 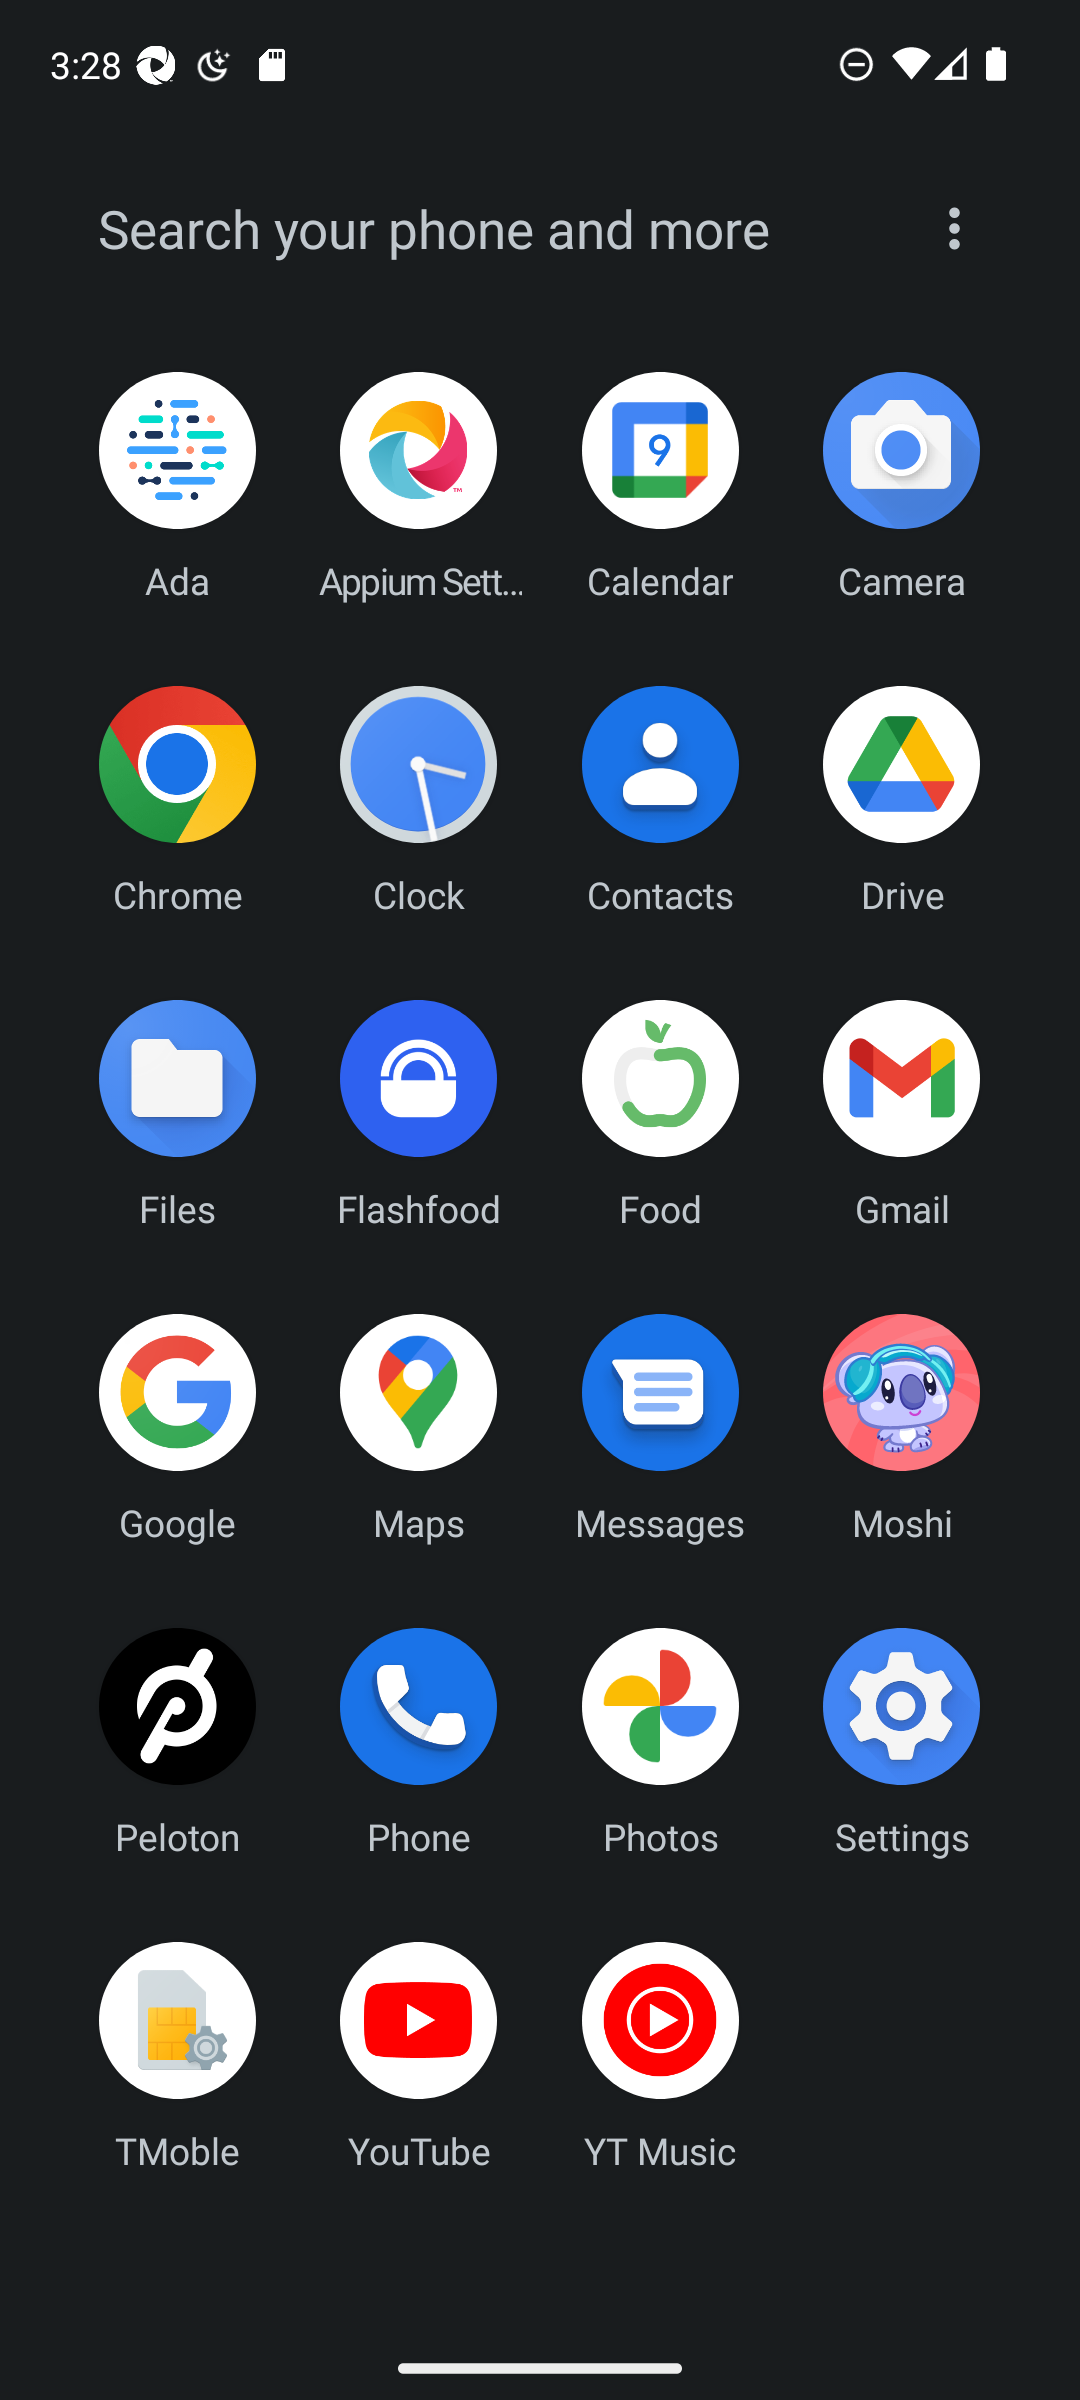 I want to click on Google, so click(x=178, y=1426).